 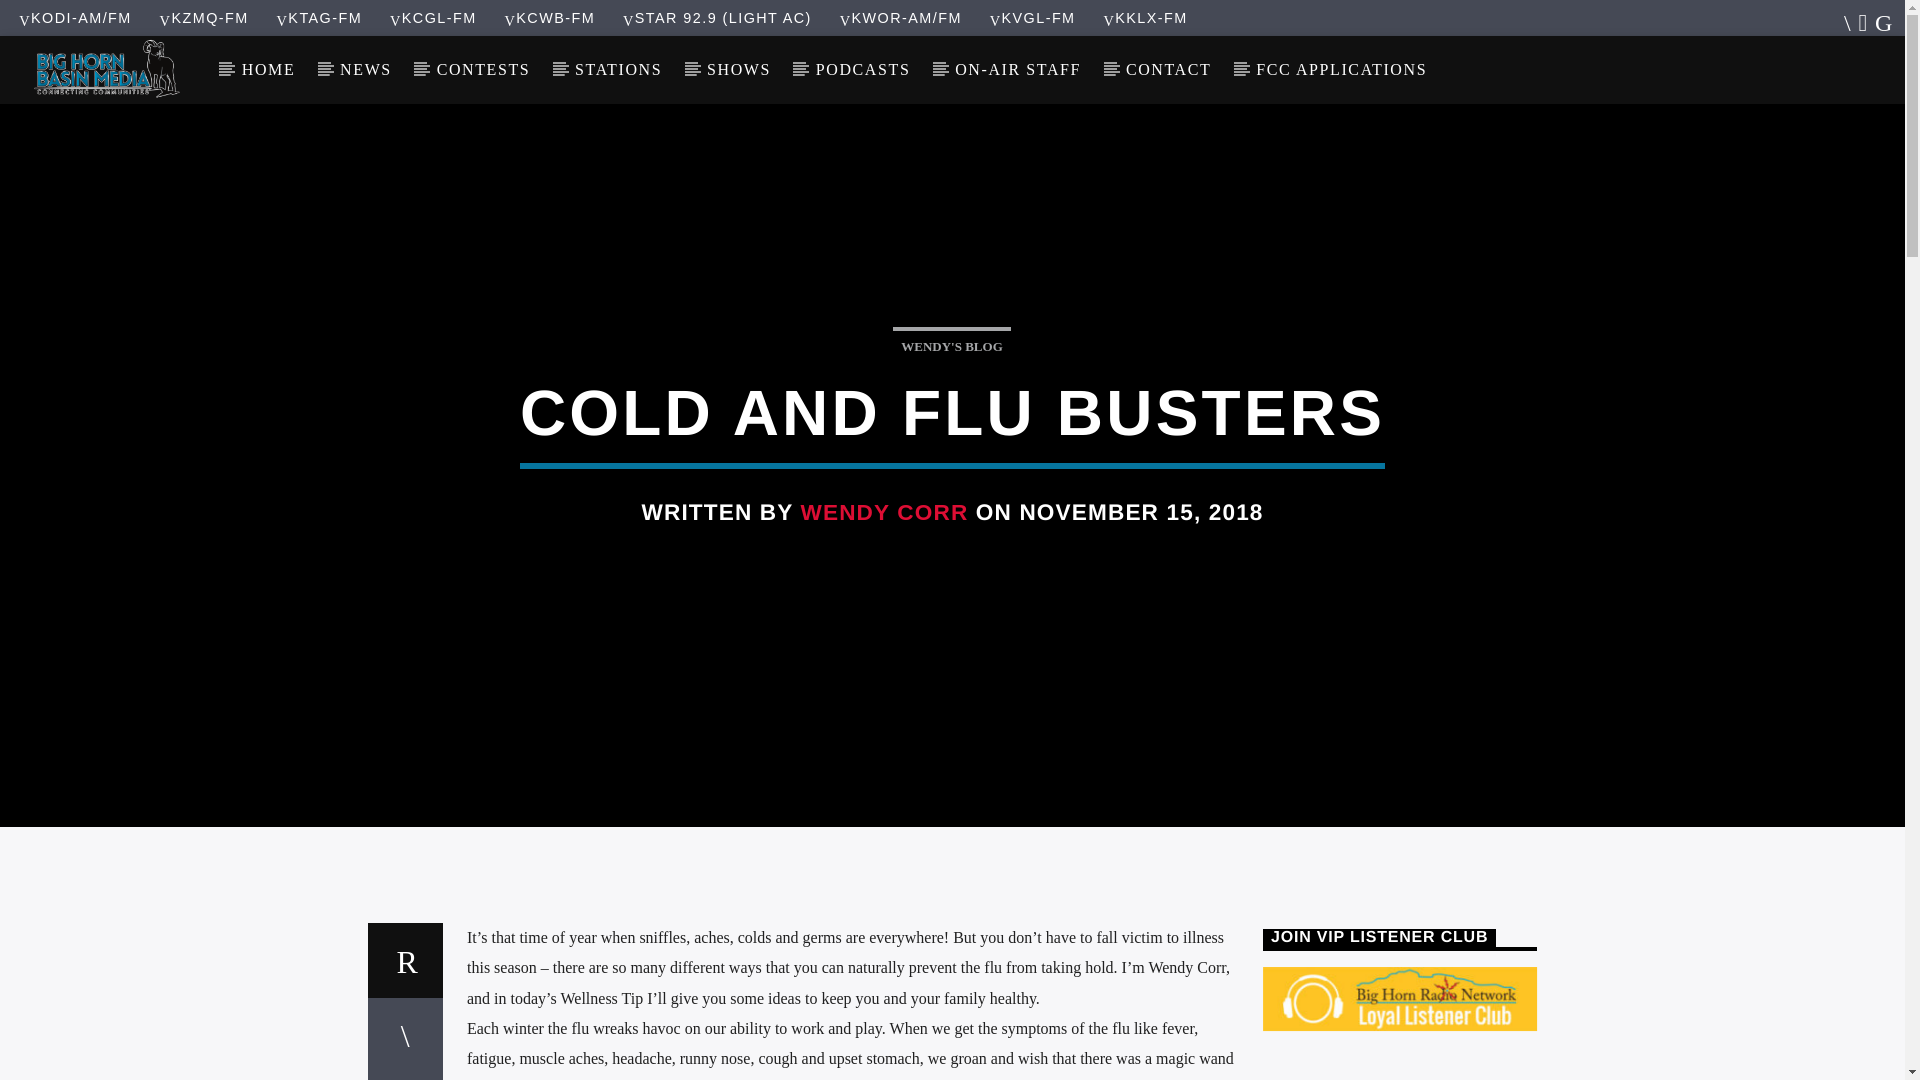 I want to click on Posts by Wendy Corr, so click(x=884, y=512).